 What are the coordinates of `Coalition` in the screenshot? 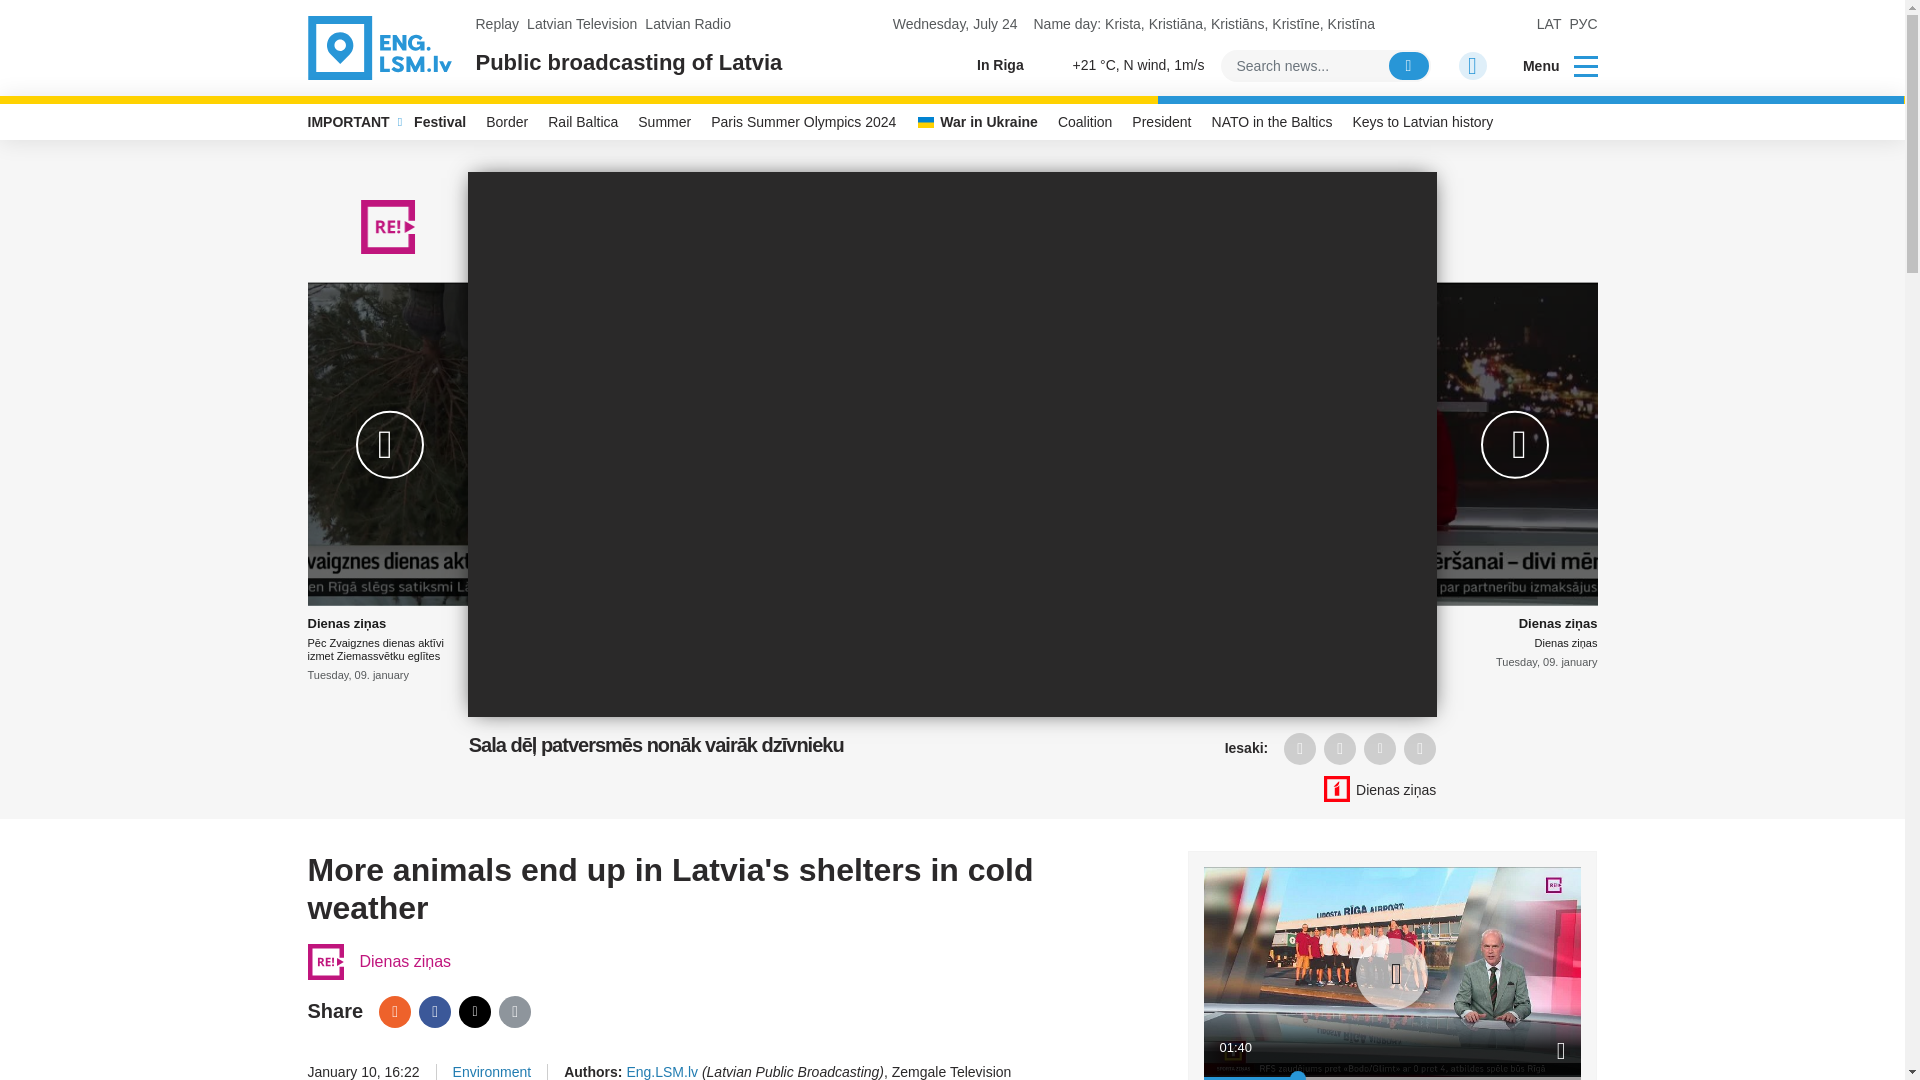 It's located at (1084, 122).